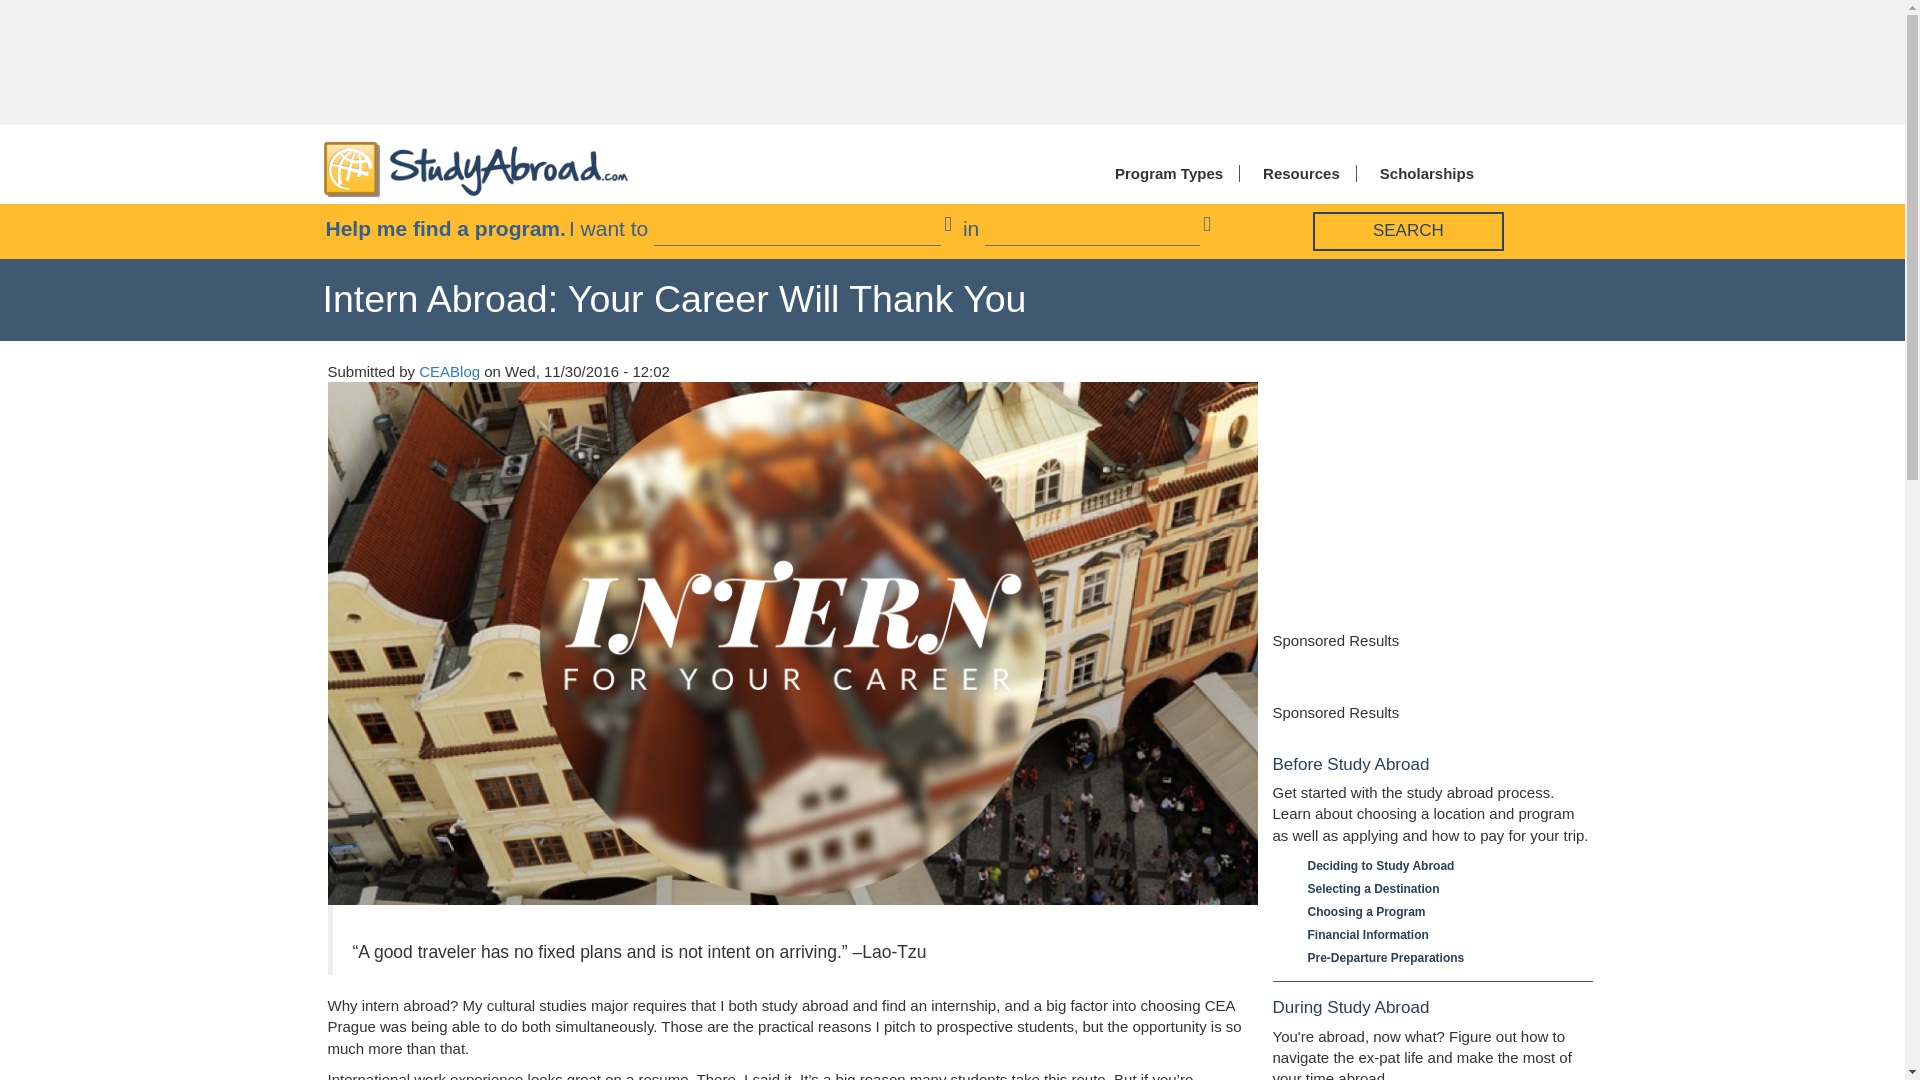 This screenshot has width=1920, height=1080. I want to click on StudyAbroad.com, so click(476, 167).